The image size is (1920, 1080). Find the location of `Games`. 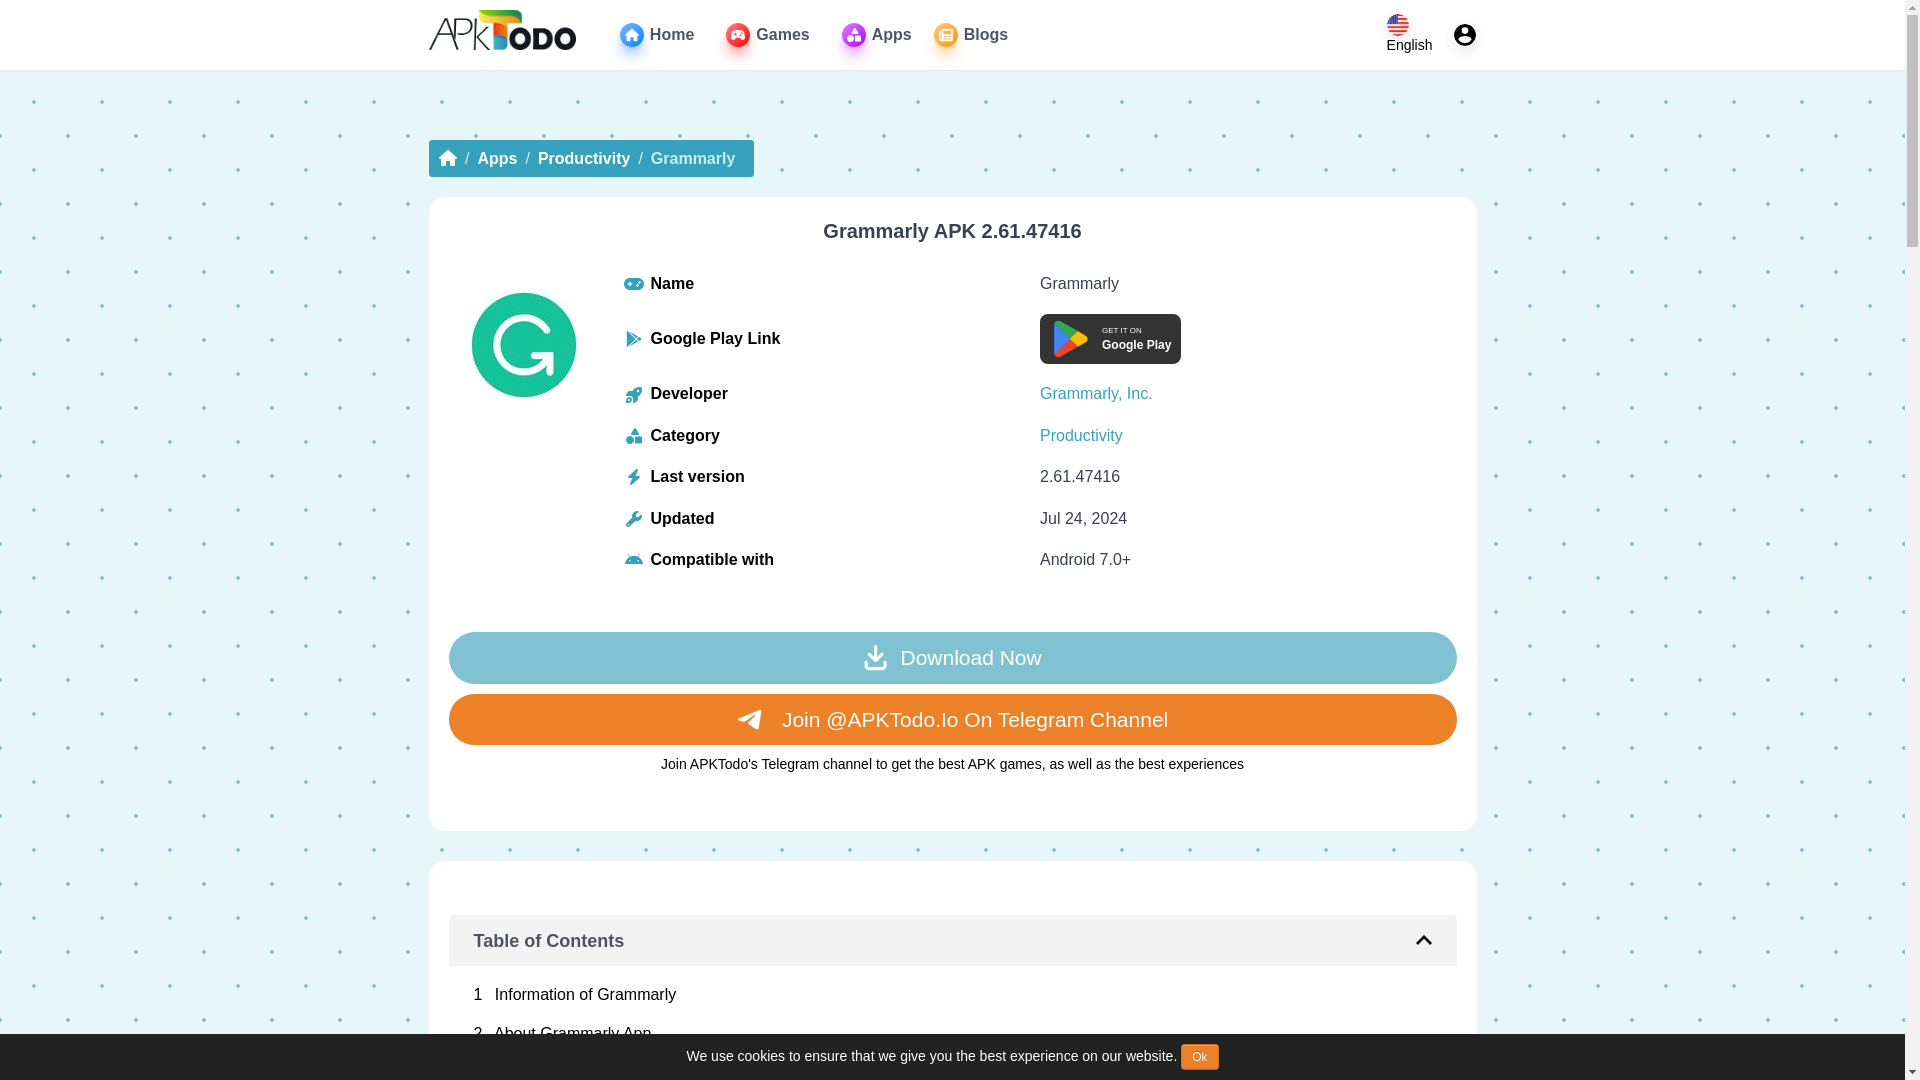

Games is located at coordinates (1110, 338).